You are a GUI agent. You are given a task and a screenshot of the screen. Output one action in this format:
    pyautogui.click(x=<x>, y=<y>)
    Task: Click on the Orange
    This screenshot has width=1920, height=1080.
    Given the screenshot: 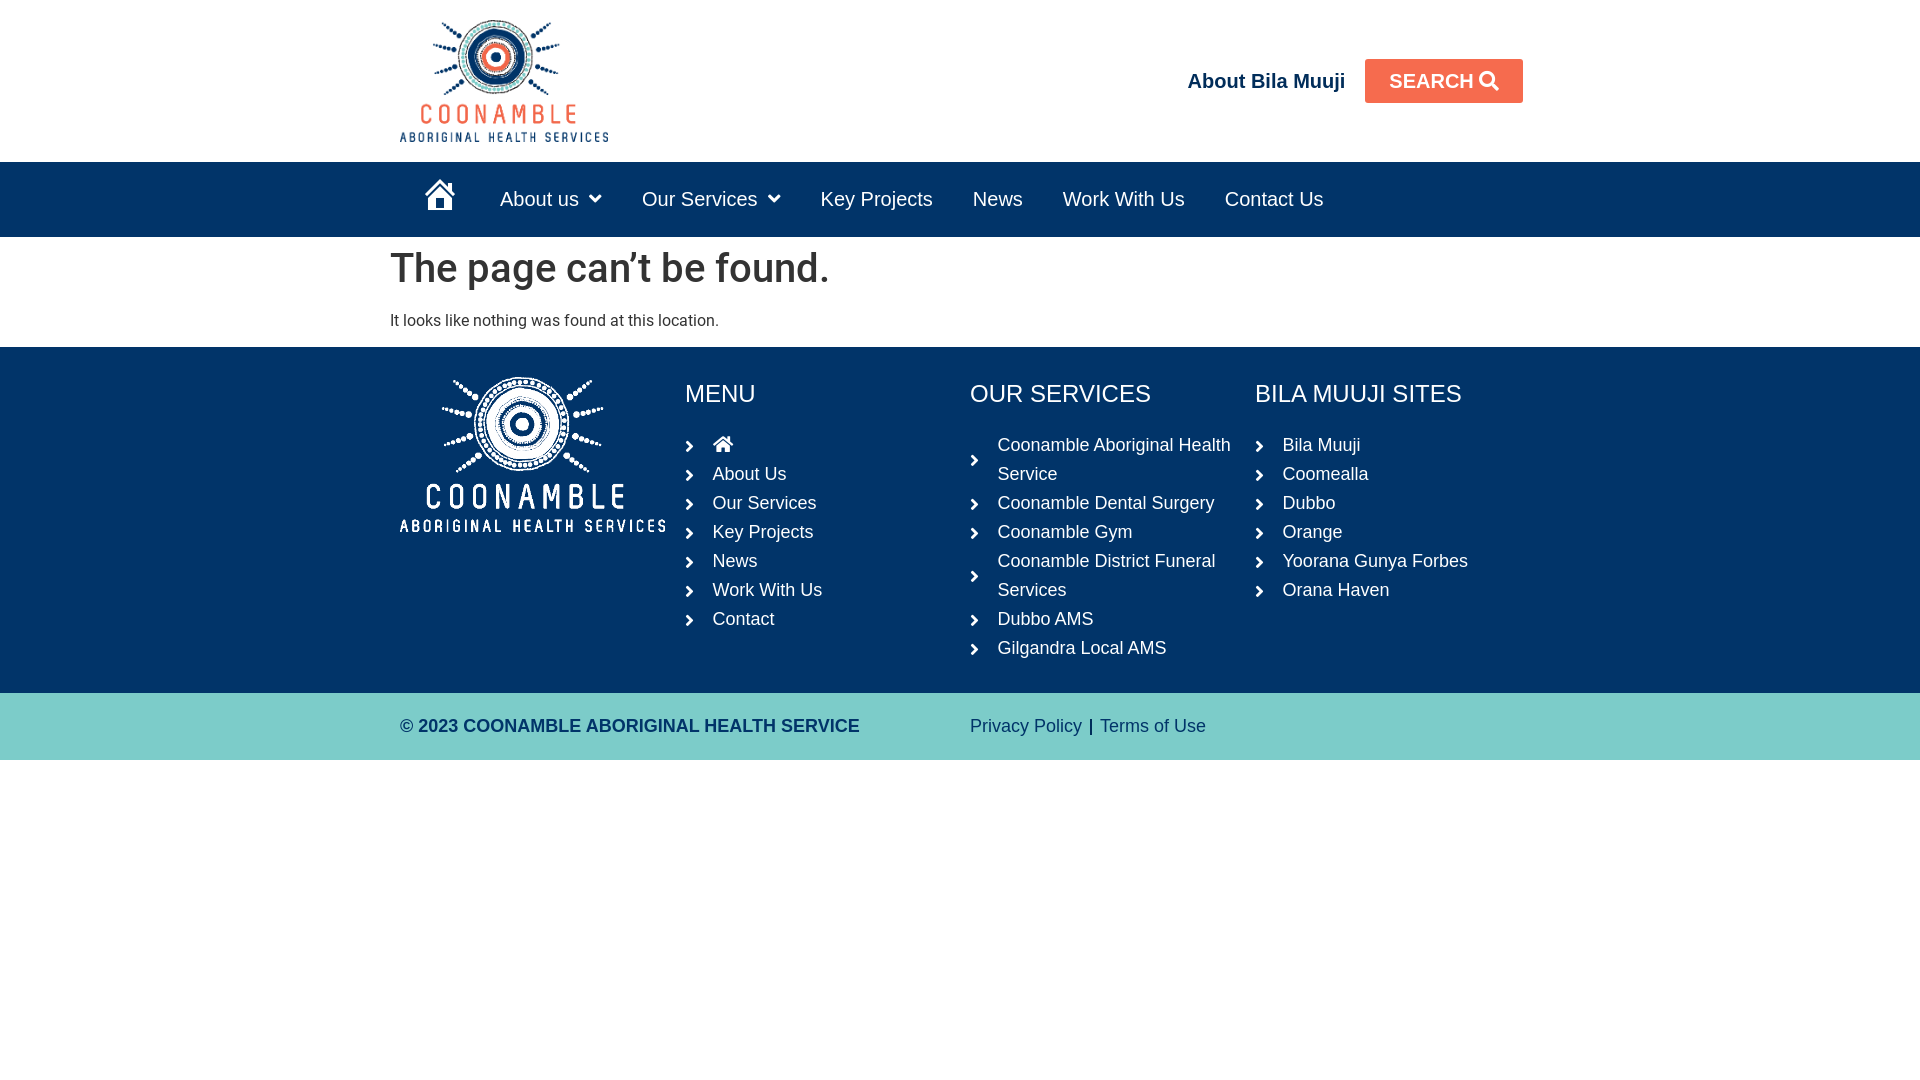 What is the action you would take?
    pyautogui.click(x=1388, y=532)
    